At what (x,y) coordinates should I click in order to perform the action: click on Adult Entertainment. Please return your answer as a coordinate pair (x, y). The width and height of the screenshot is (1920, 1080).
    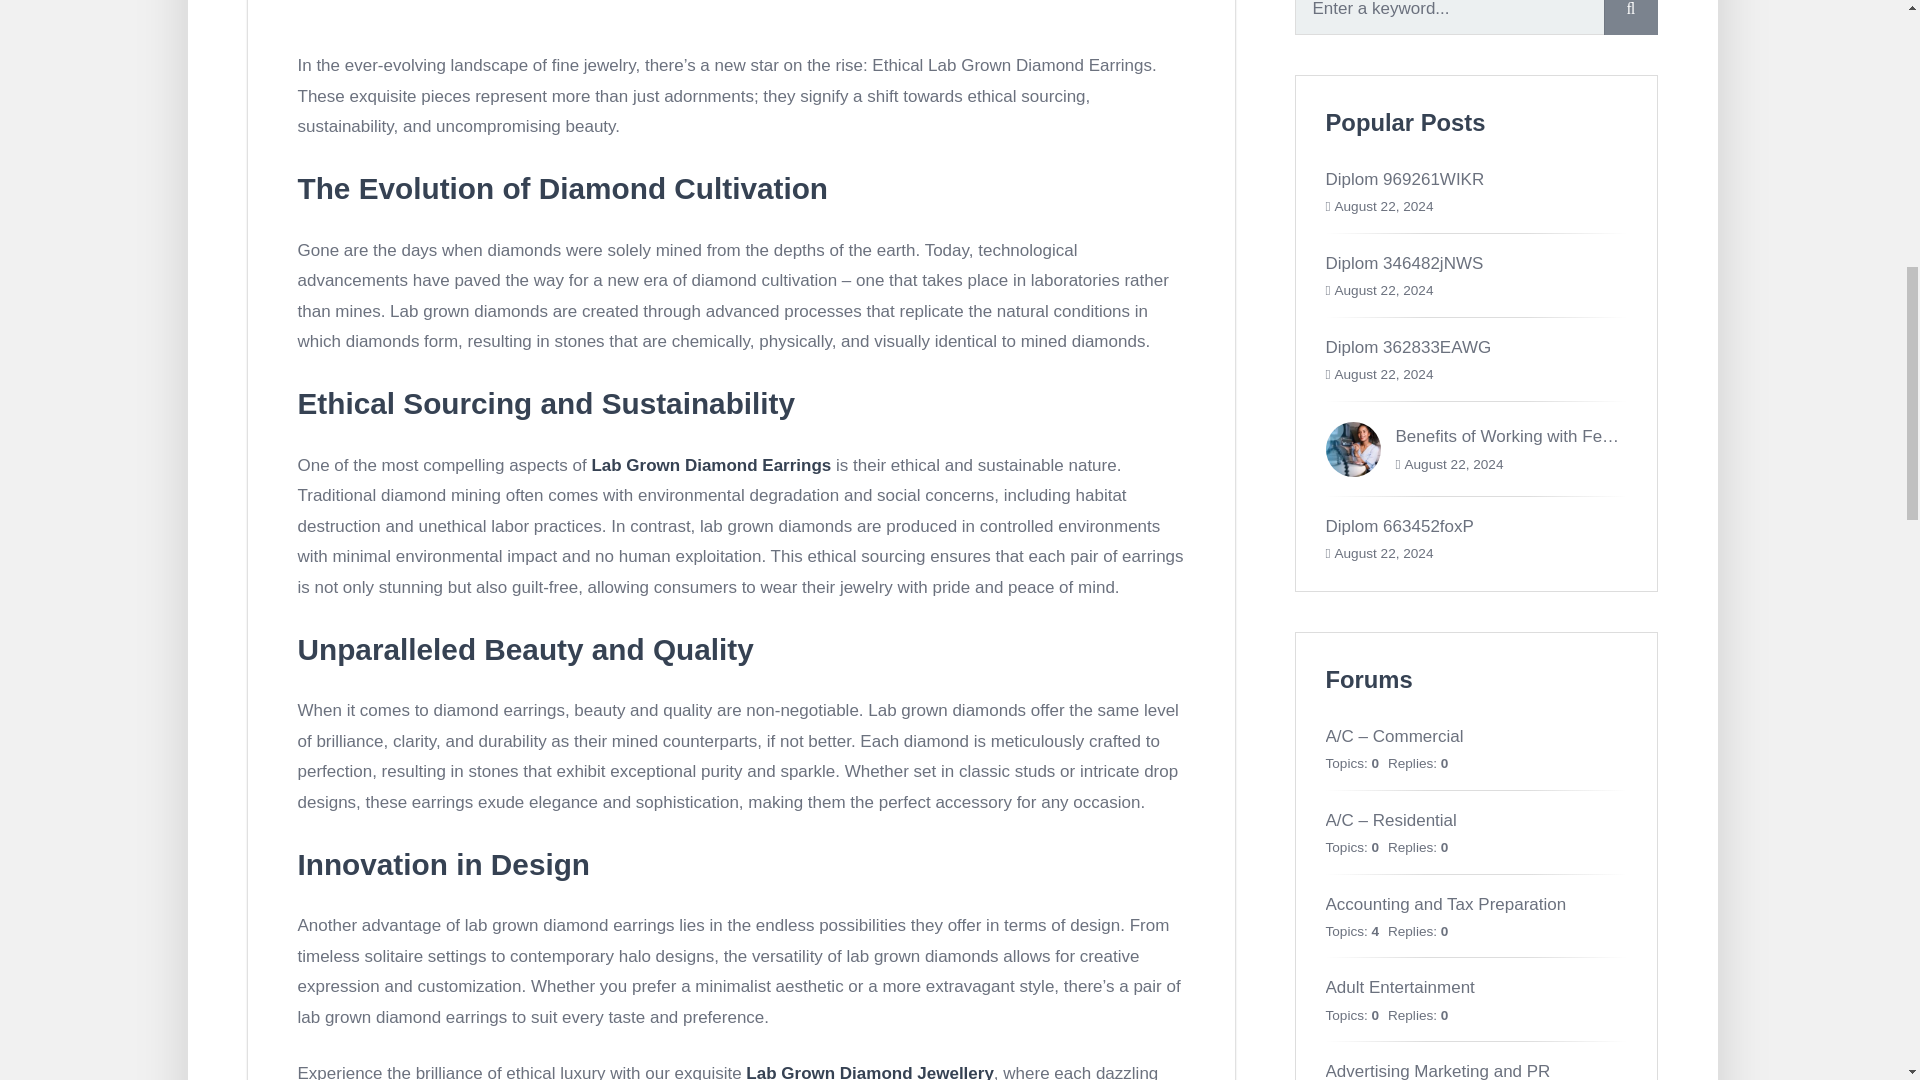
    Looking at the image, I should click on (1400, 987).